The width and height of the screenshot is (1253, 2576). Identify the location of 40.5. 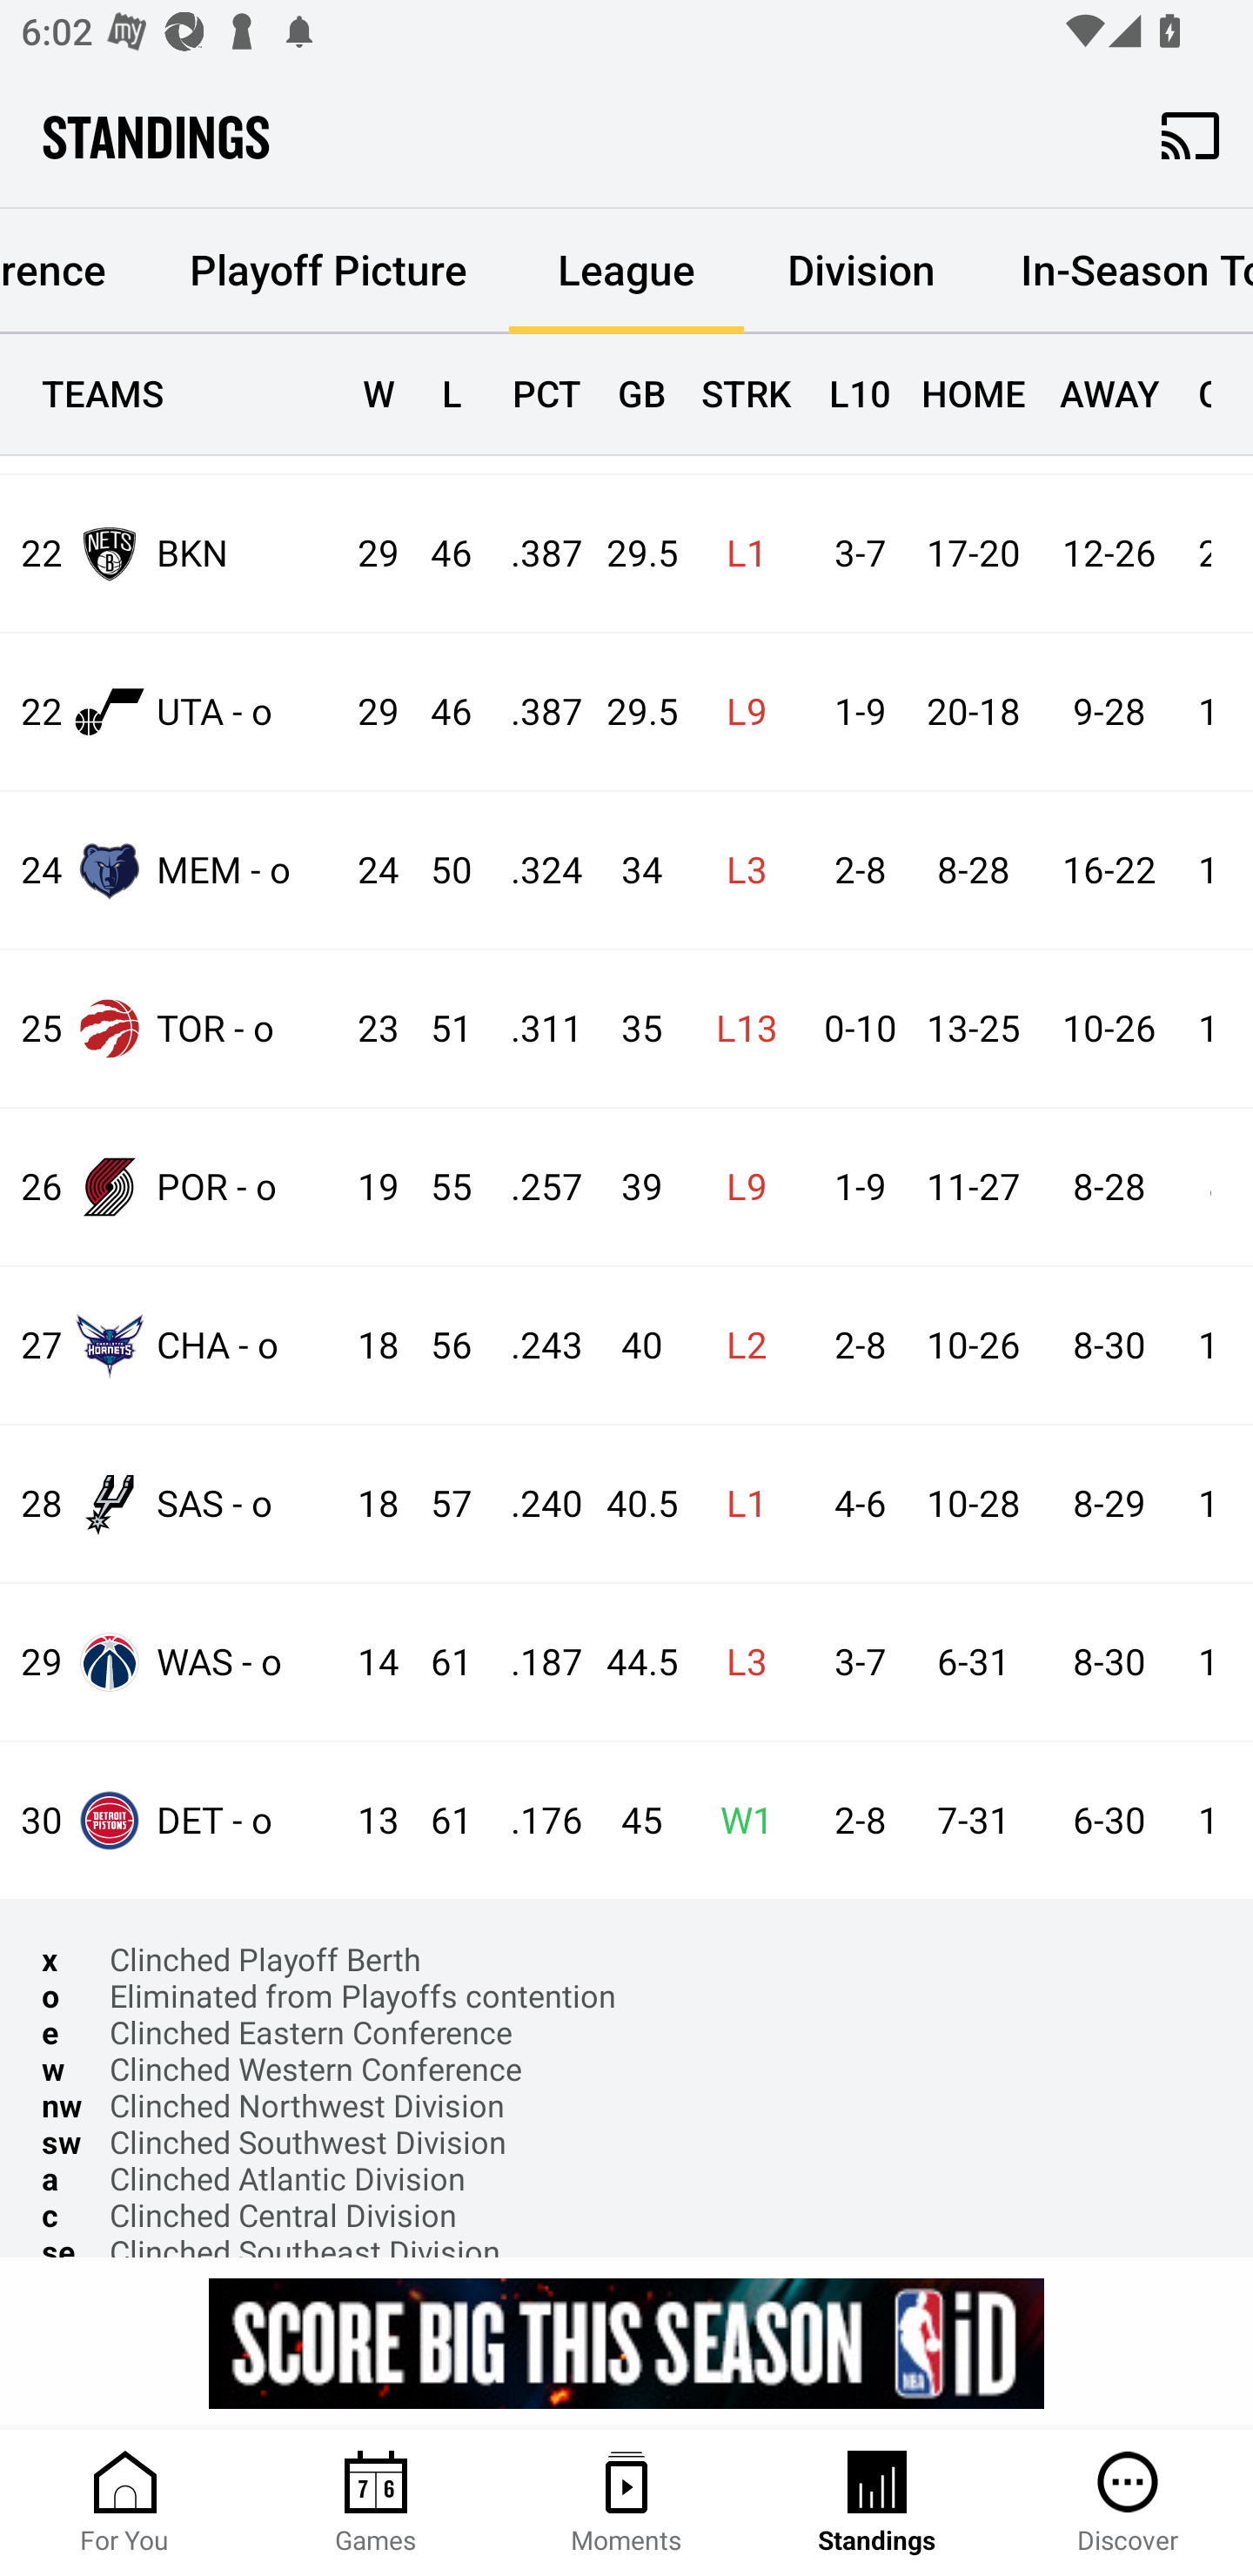
(628, 1504).